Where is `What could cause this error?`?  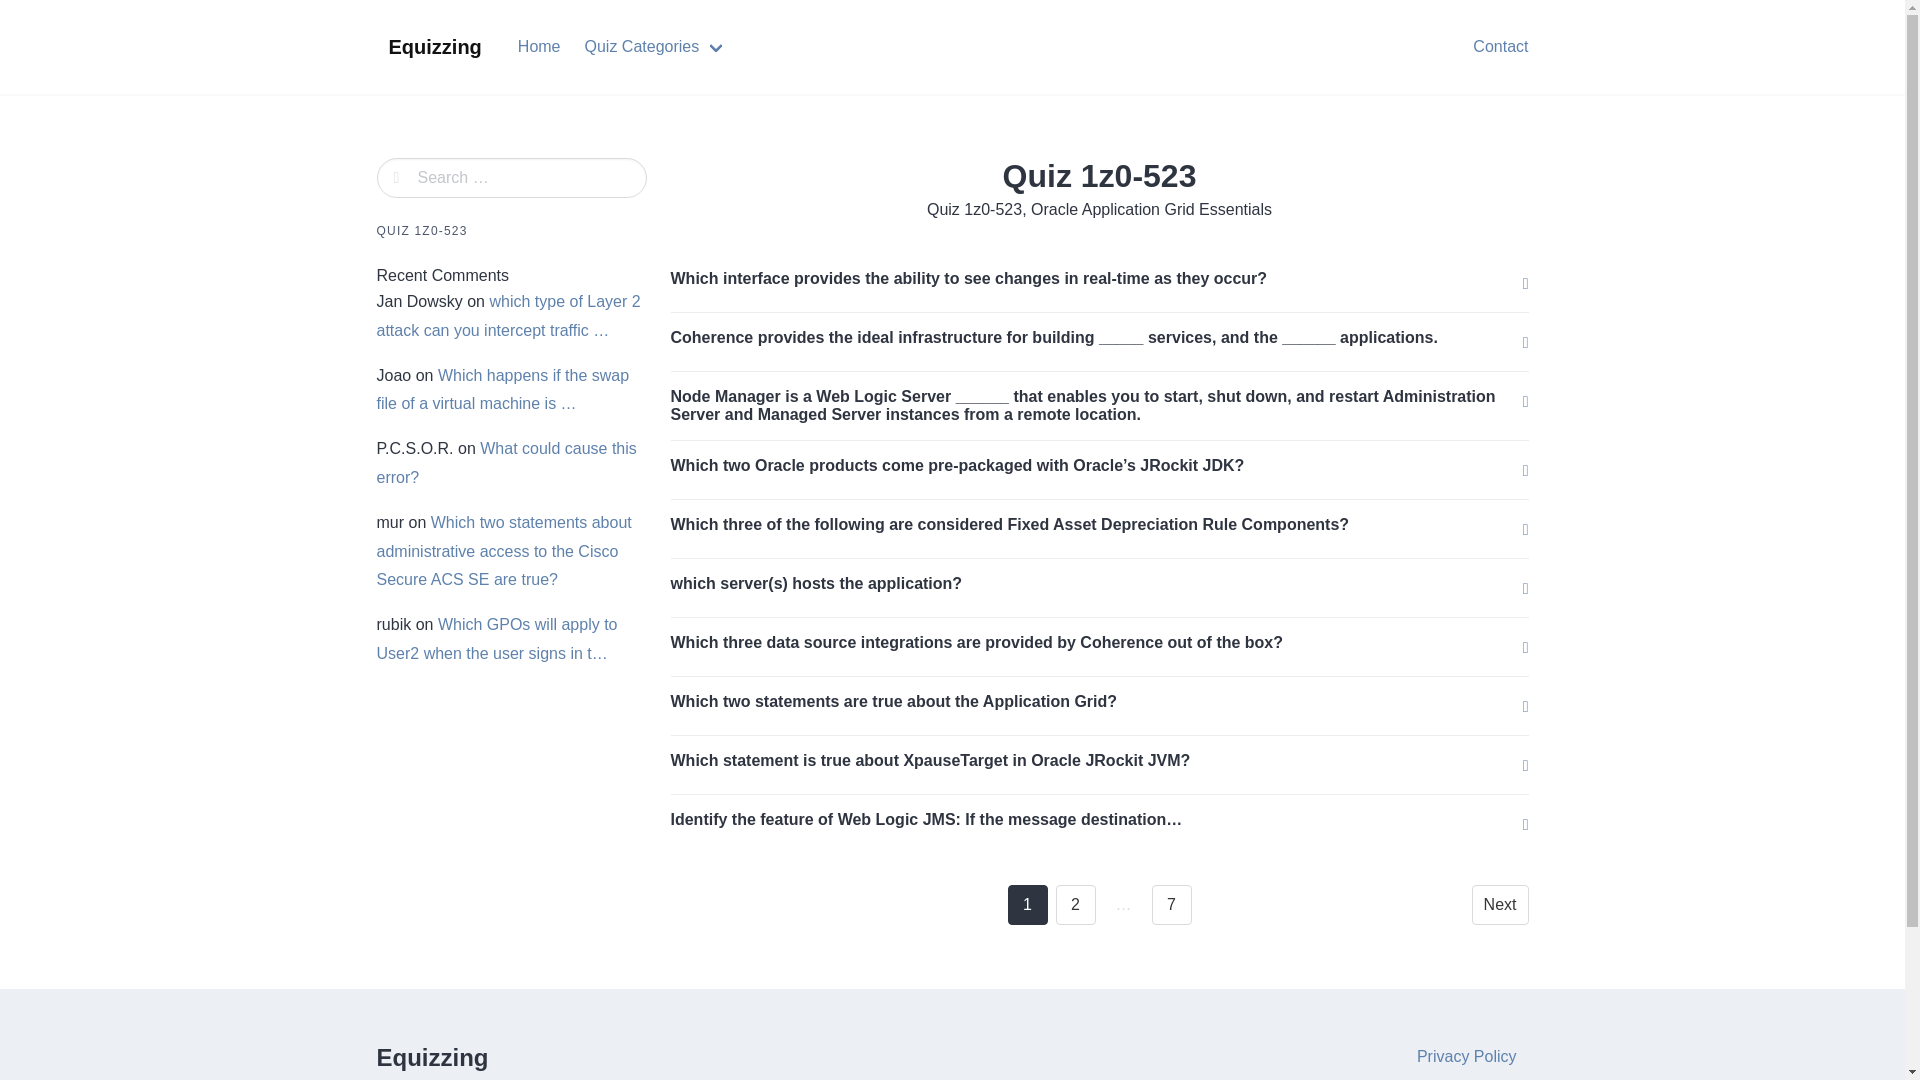 What could cause this error? is located at coordinates (506, 462).